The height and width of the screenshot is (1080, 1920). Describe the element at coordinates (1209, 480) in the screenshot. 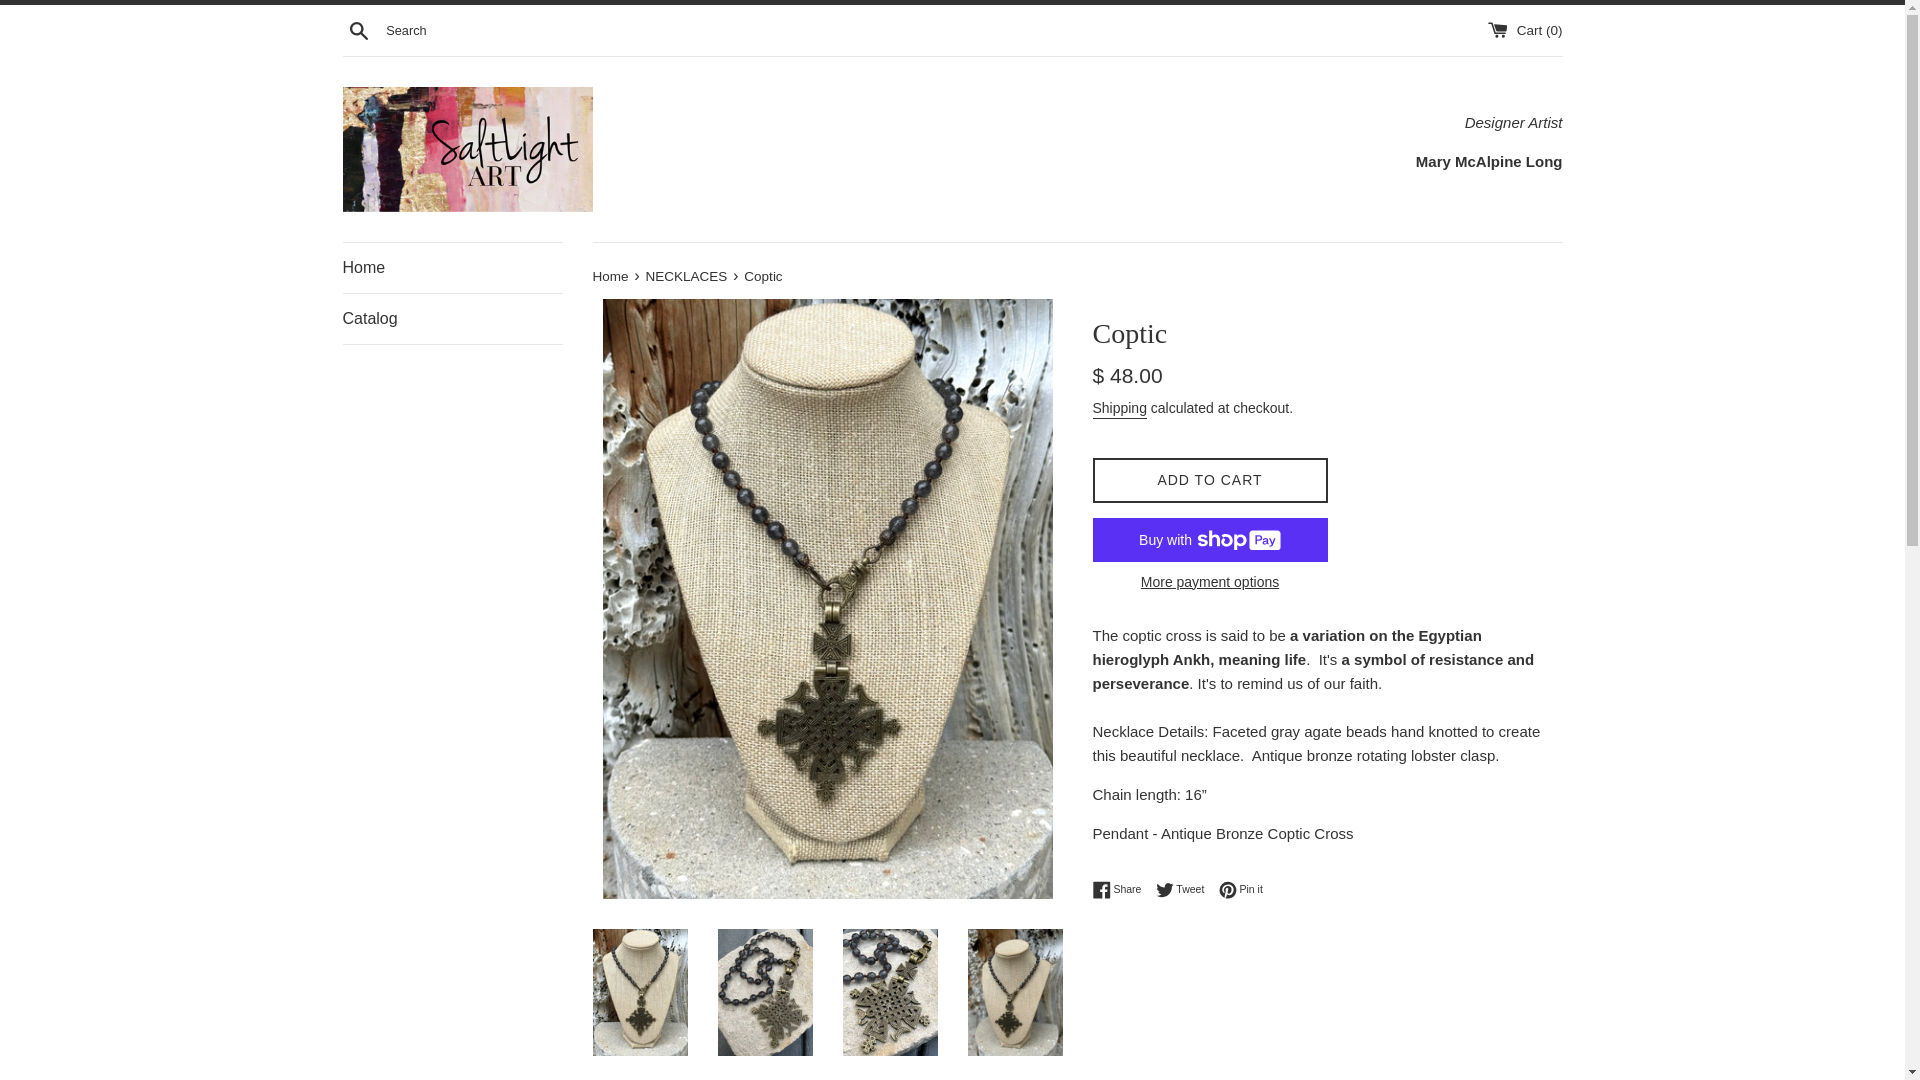

I see `Share on Facebook` at that location.